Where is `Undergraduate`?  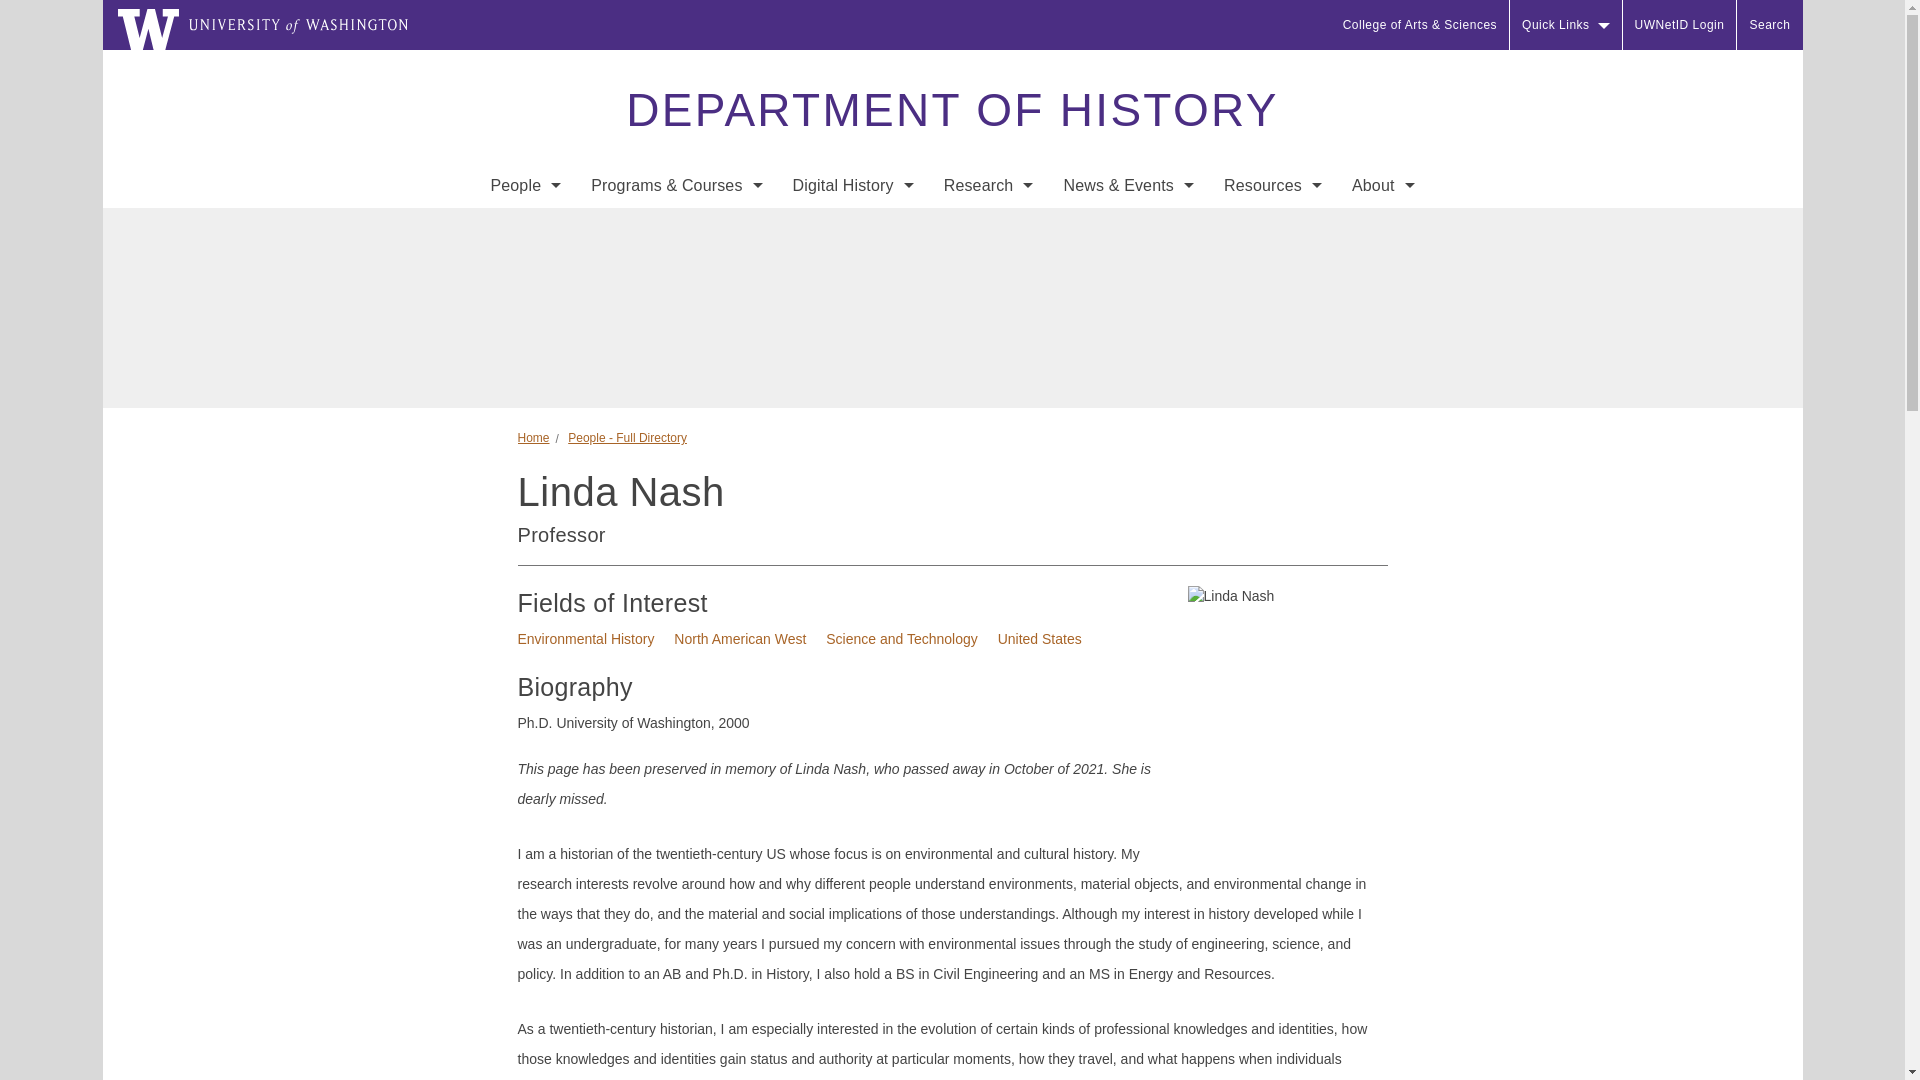
Undergraduate is located at coordinates (676, 228).